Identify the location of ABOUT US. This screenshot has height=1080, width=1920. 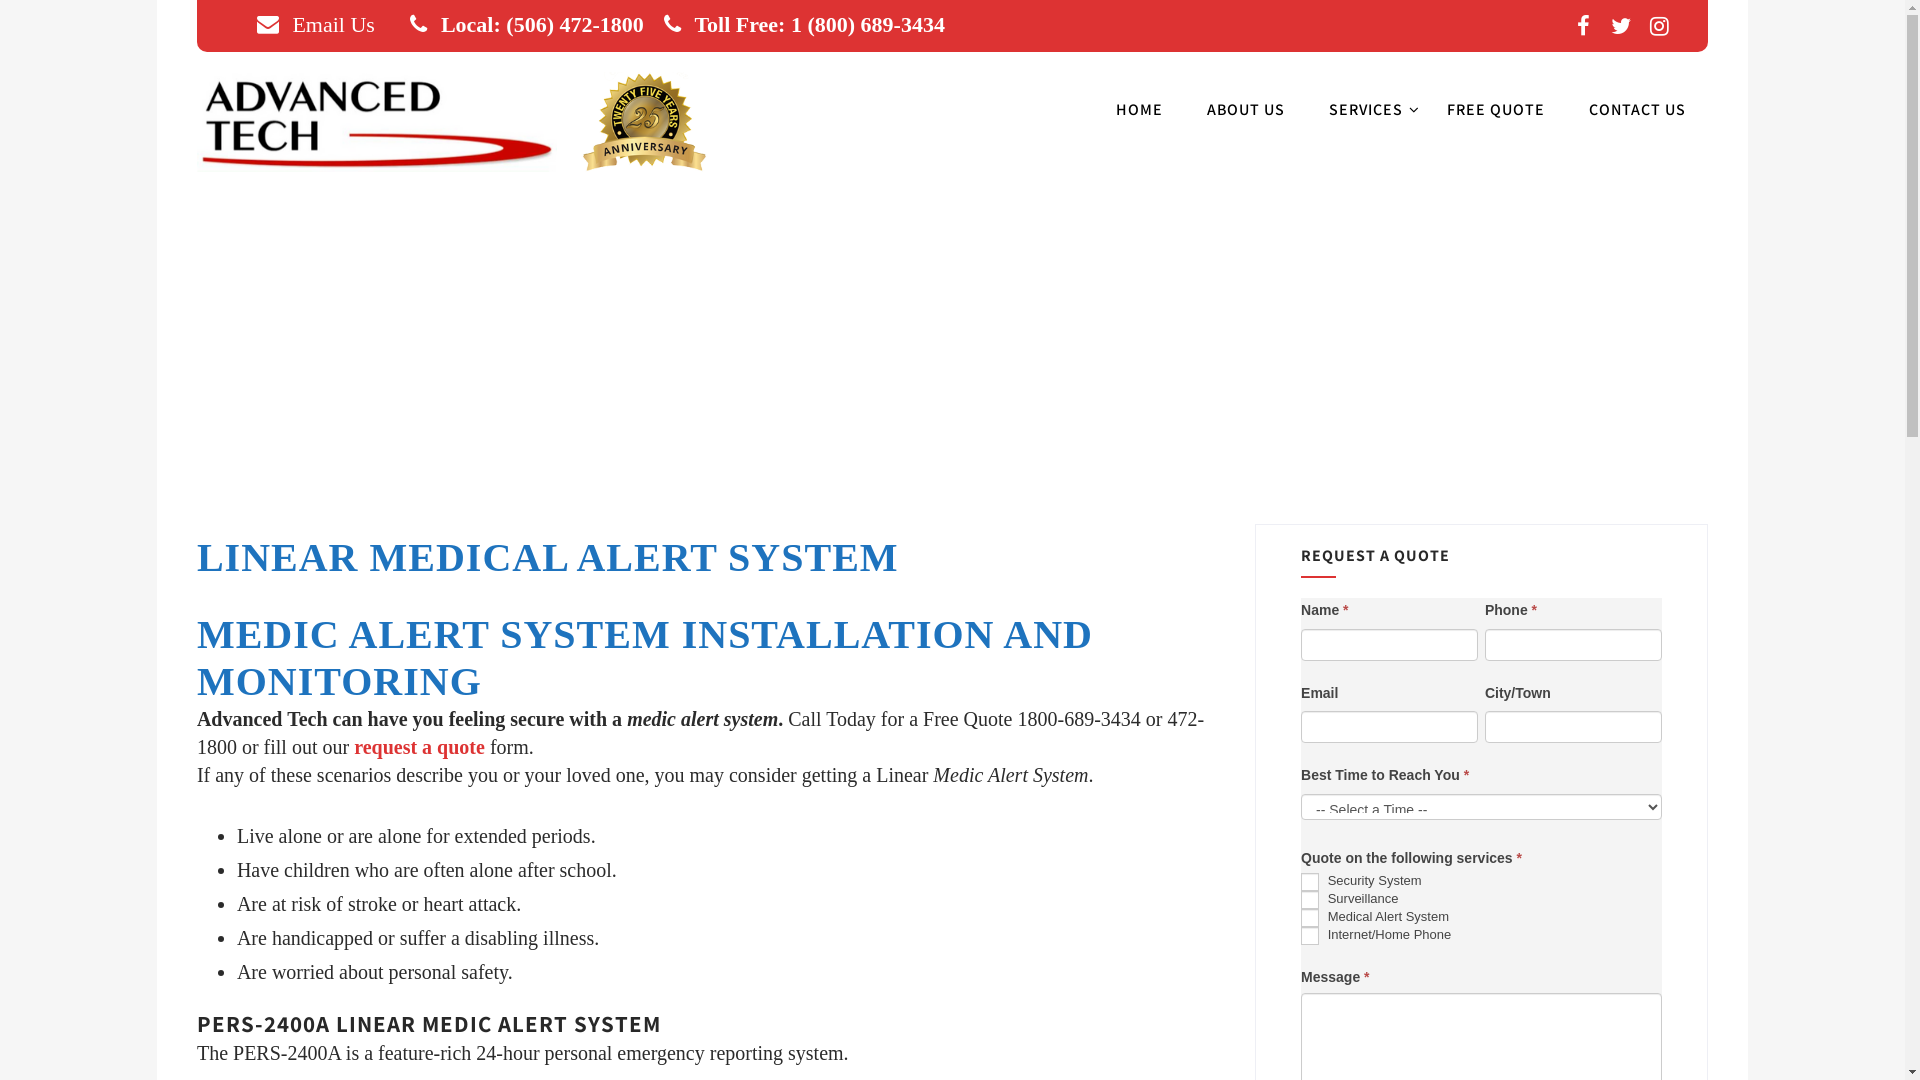
(1246, 118).